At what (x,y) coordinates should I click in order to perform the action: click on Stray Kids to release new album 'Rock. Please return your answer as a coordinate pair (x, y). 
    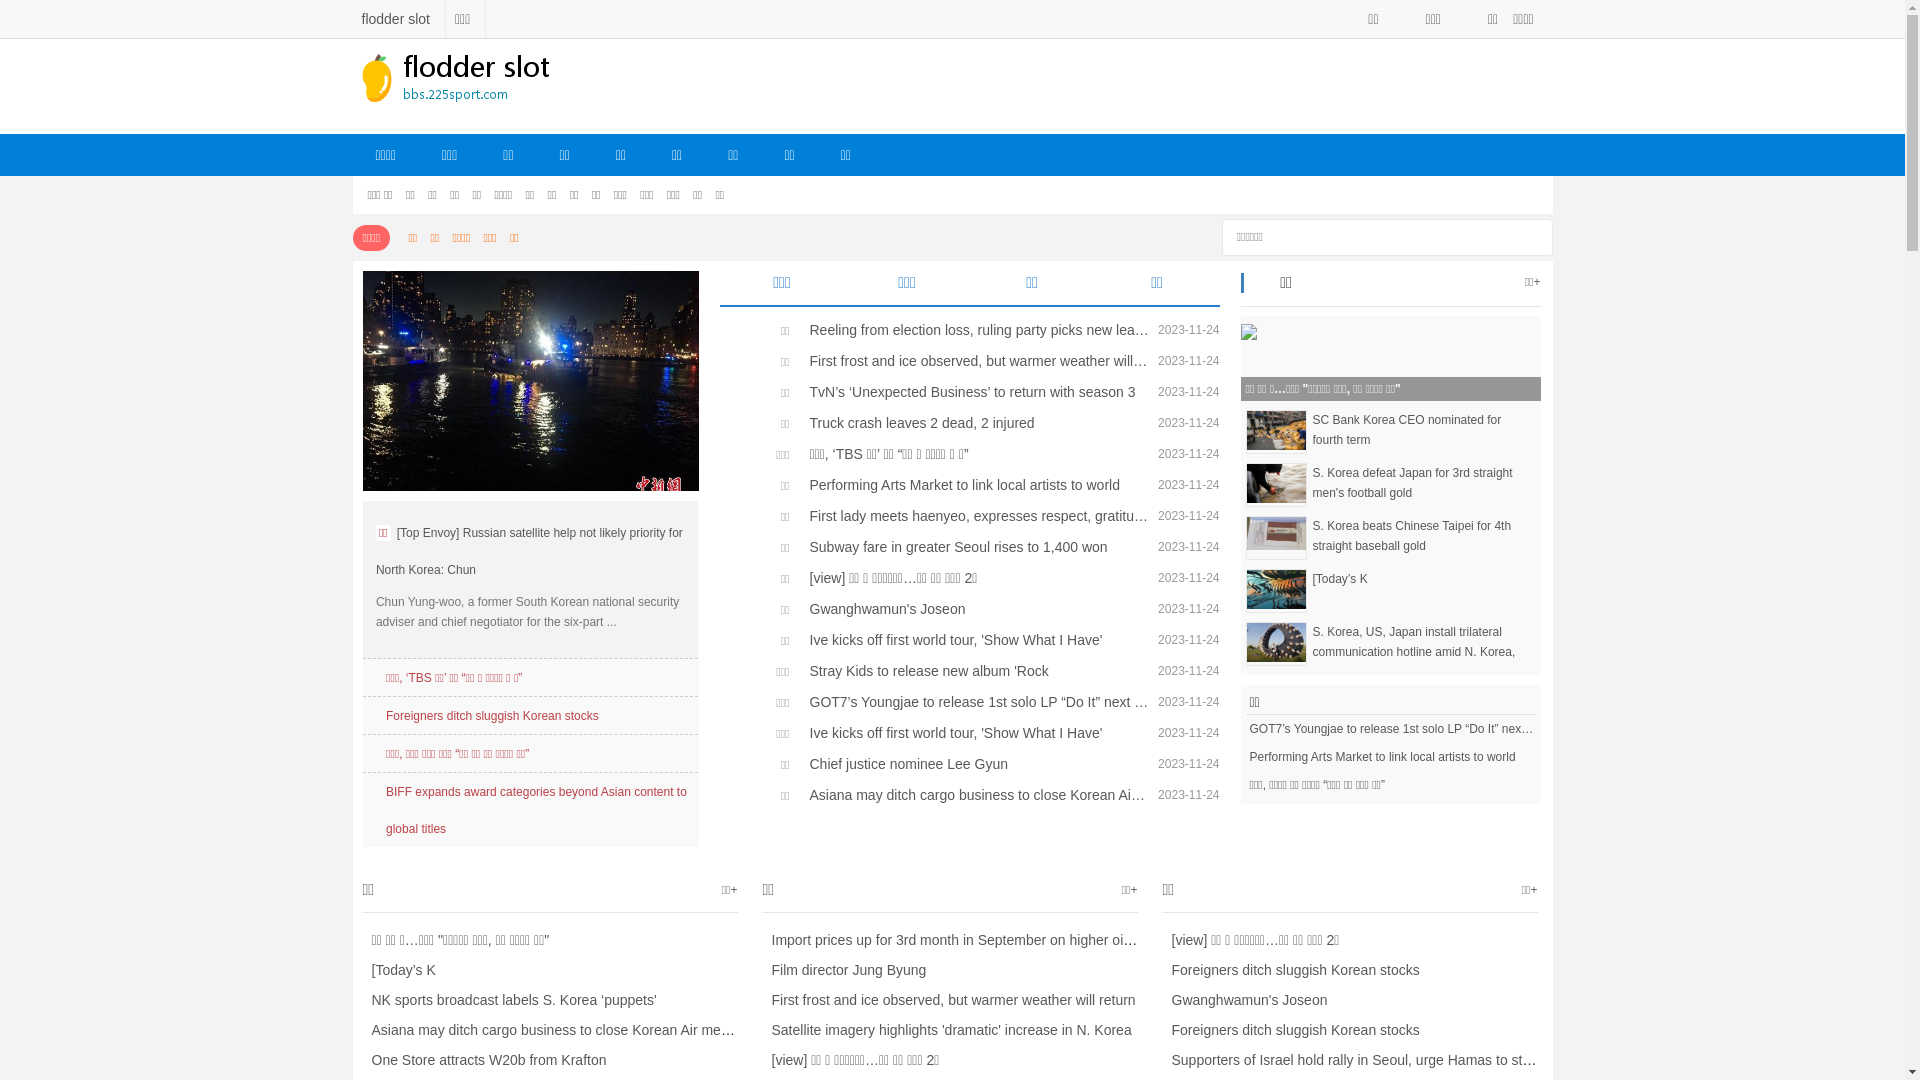
    Looking at the image, I should click on (975, 671).